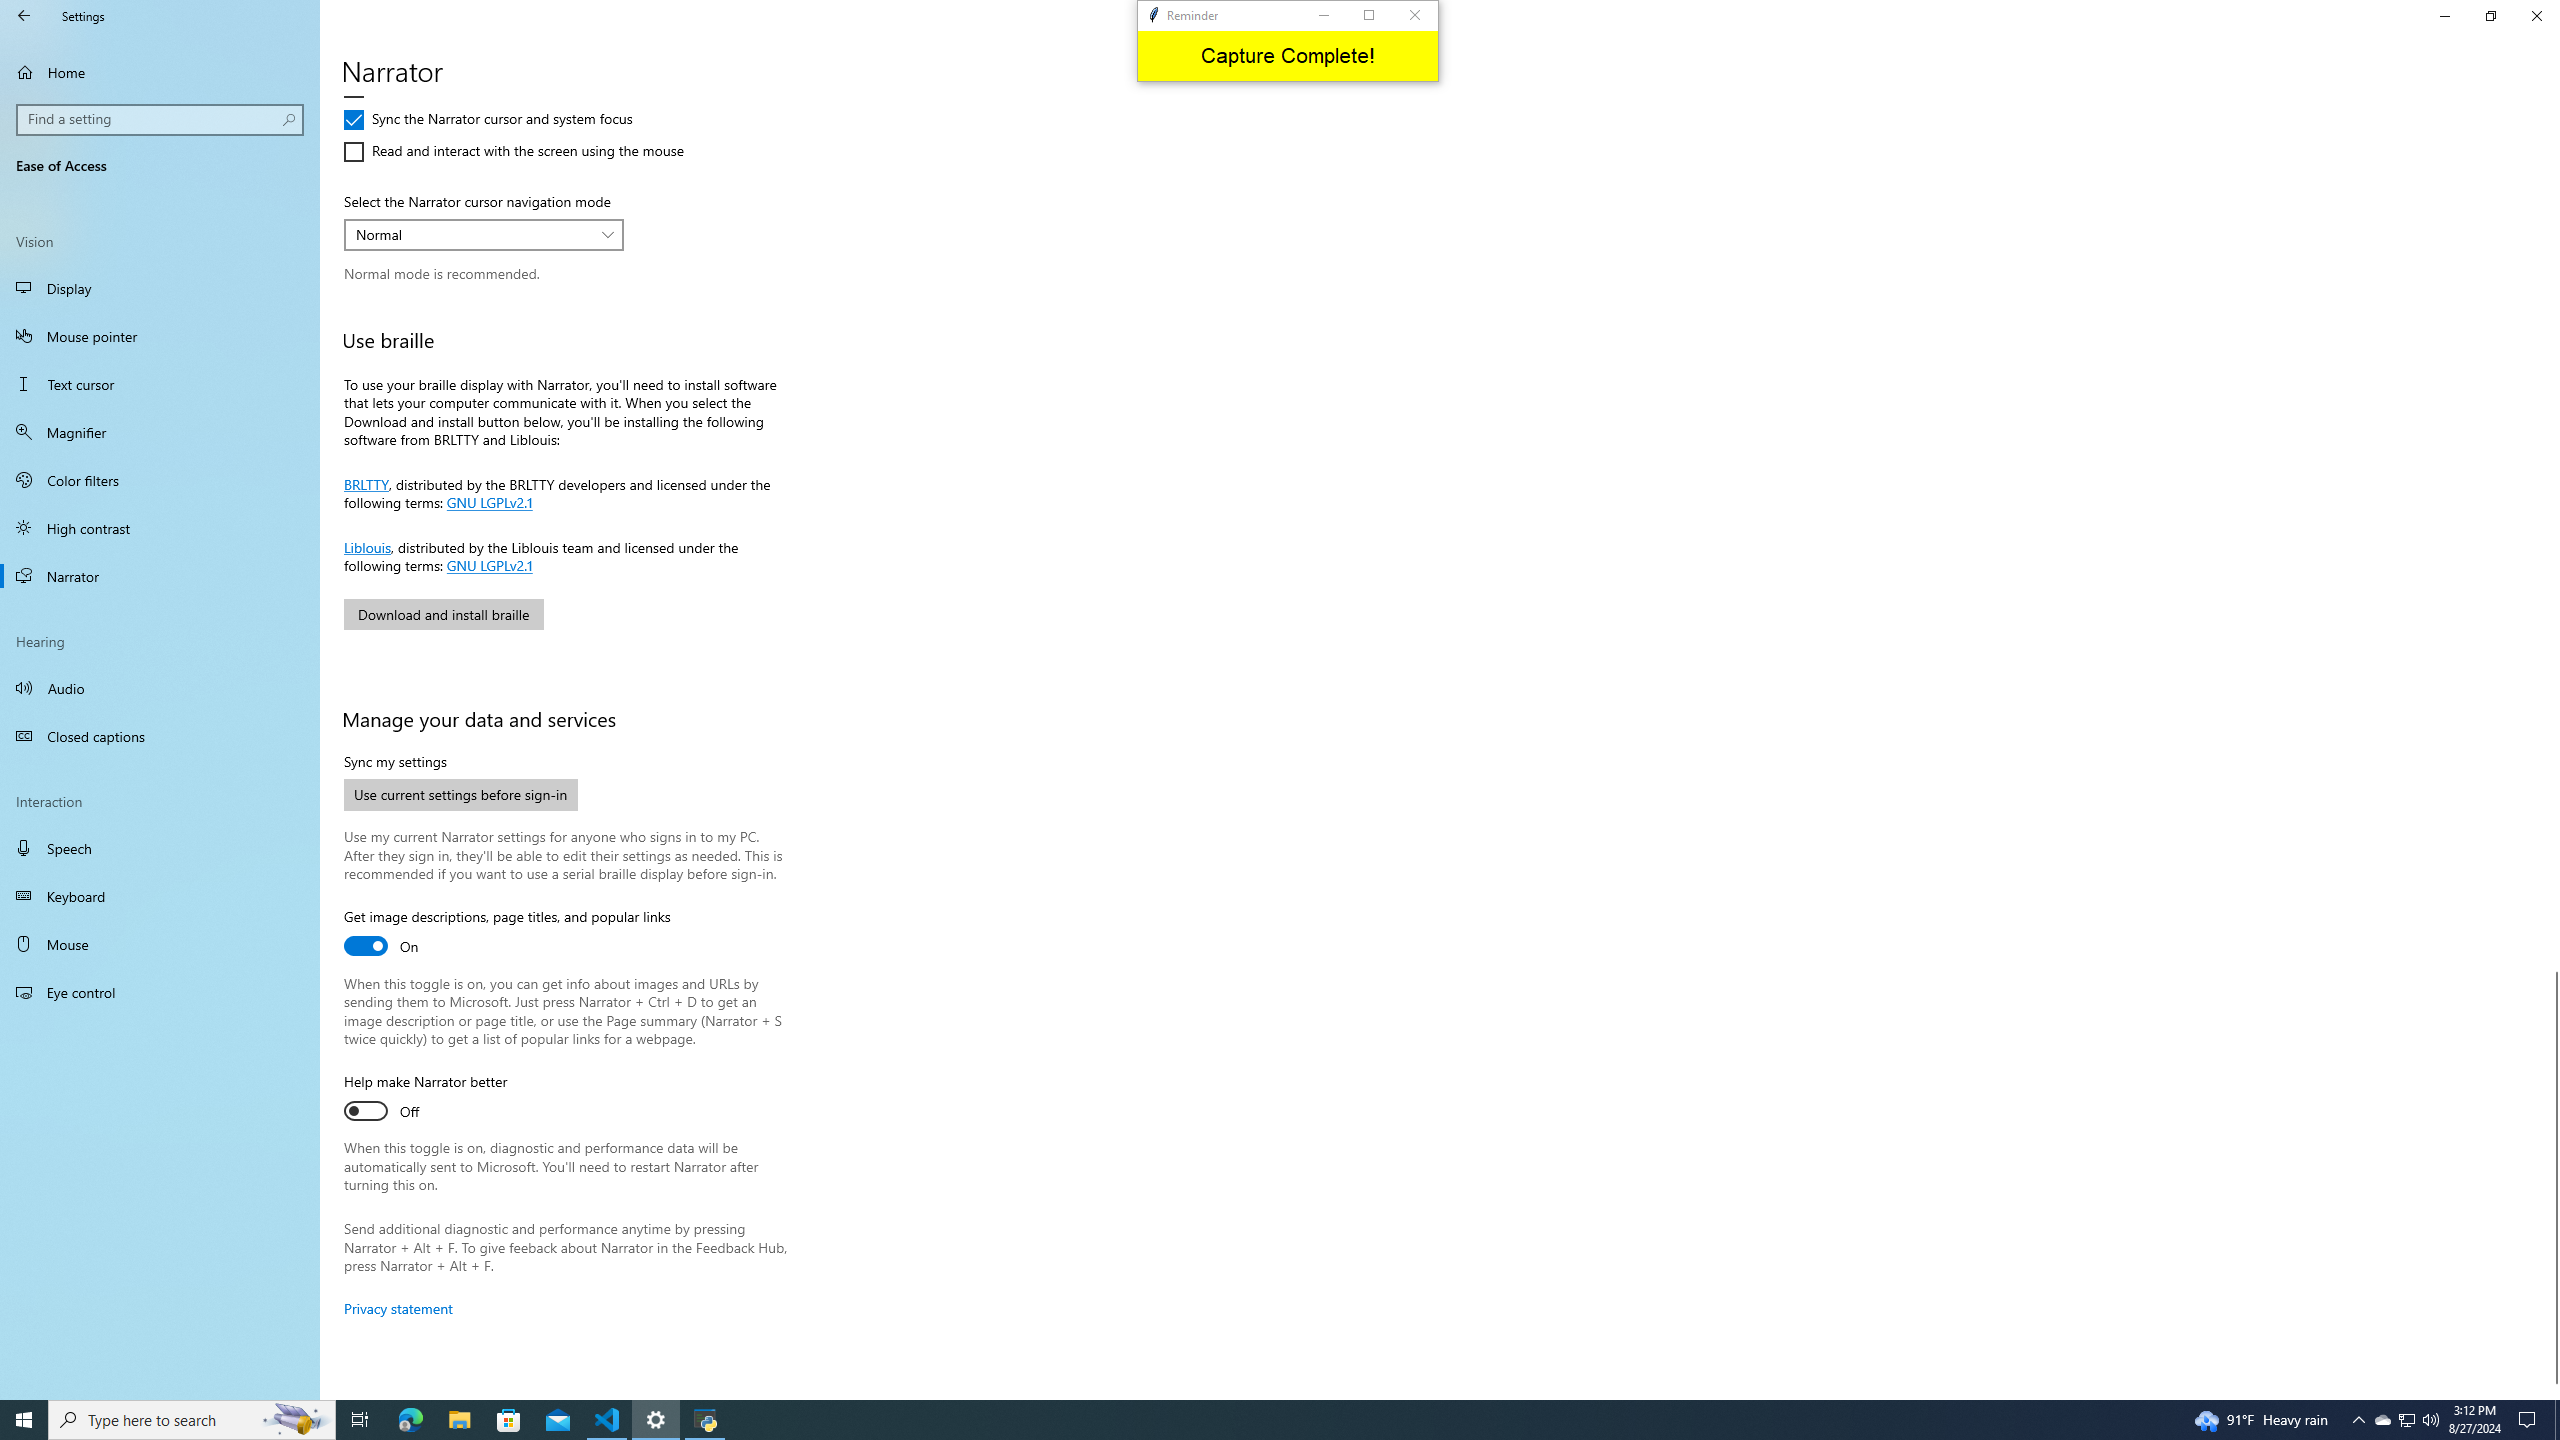 The image size is (2560, 1440). What do you see at coordinates (160, 527) in the screenshot?
I see `High contrast` at bounding box center [160, 527].